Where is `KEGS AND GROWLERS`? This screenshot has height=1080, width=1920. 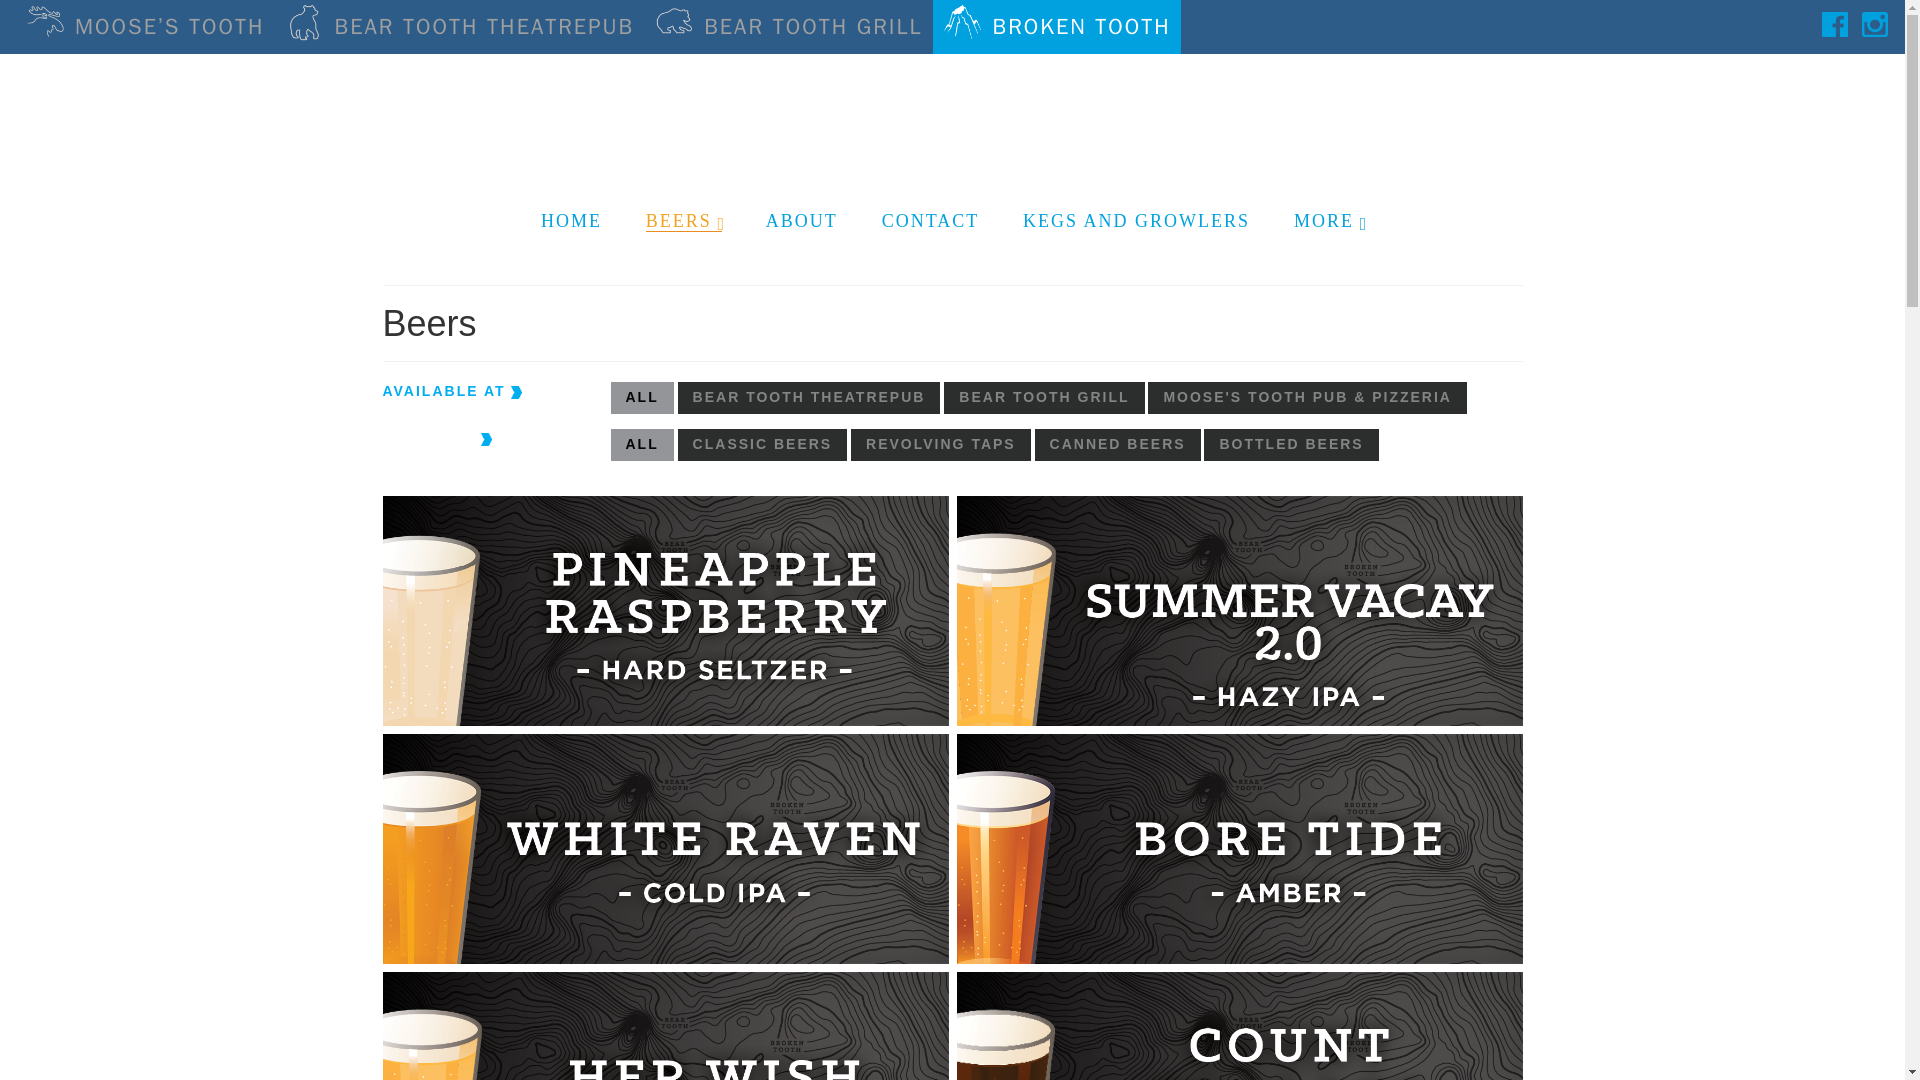
KEGS AND GROWLERS is located at coordinates (1136, 220).